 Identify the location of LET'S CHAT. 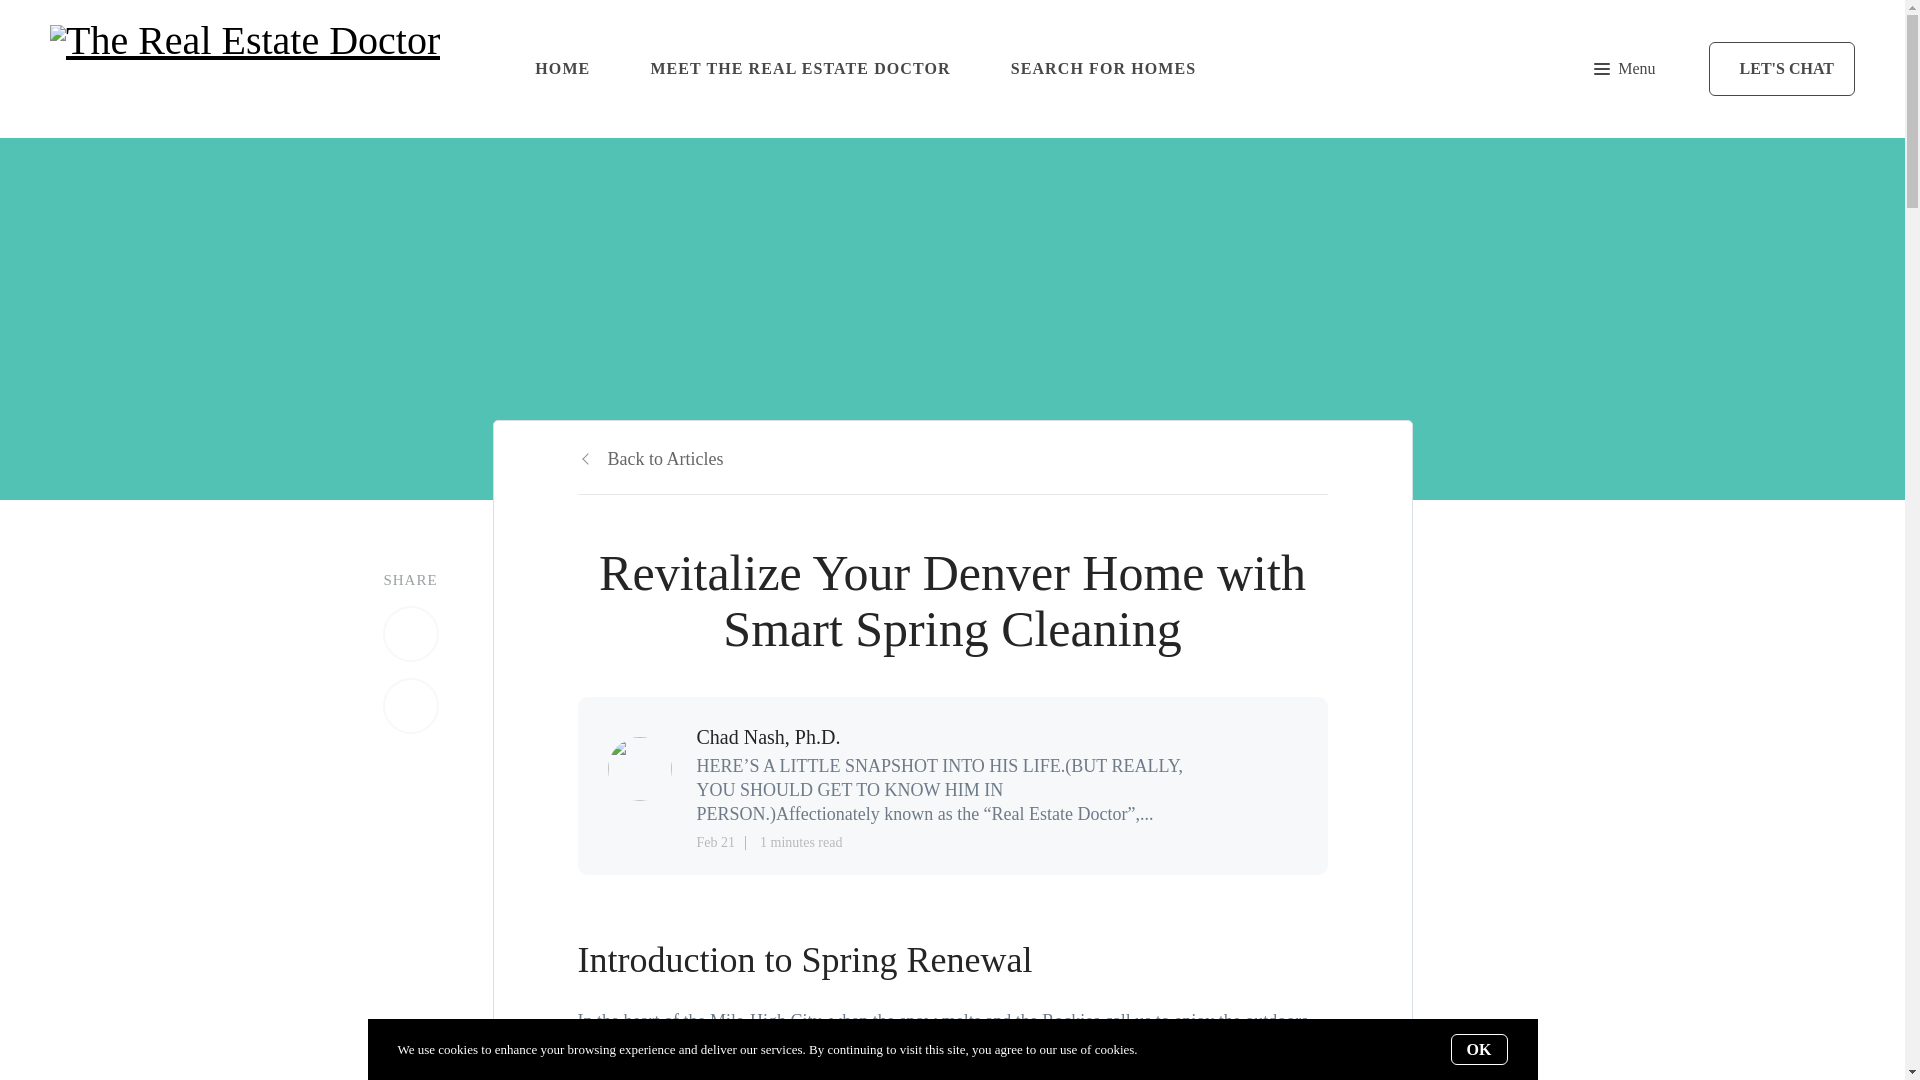
(1781, 69).